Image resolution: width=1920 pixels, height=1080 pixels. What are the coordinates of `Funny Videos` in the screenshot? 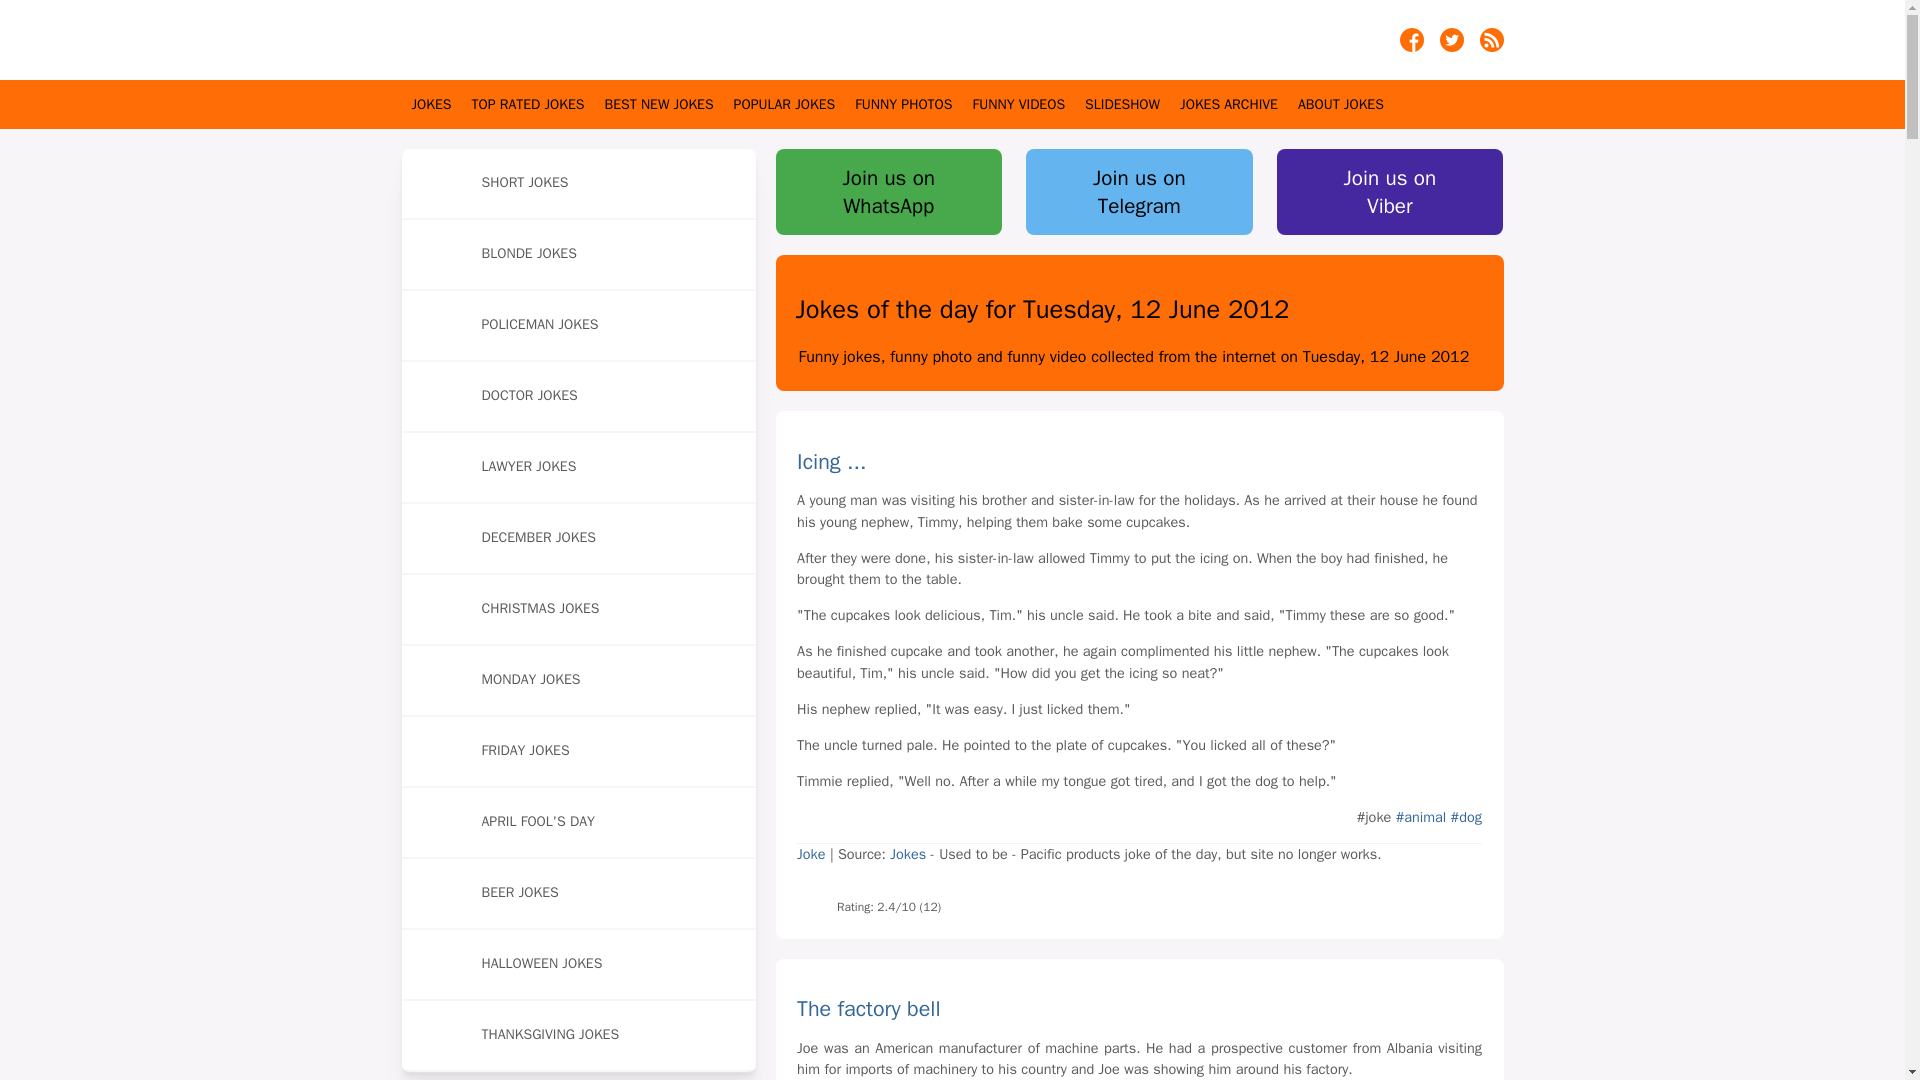 It's located at (1018, 104).